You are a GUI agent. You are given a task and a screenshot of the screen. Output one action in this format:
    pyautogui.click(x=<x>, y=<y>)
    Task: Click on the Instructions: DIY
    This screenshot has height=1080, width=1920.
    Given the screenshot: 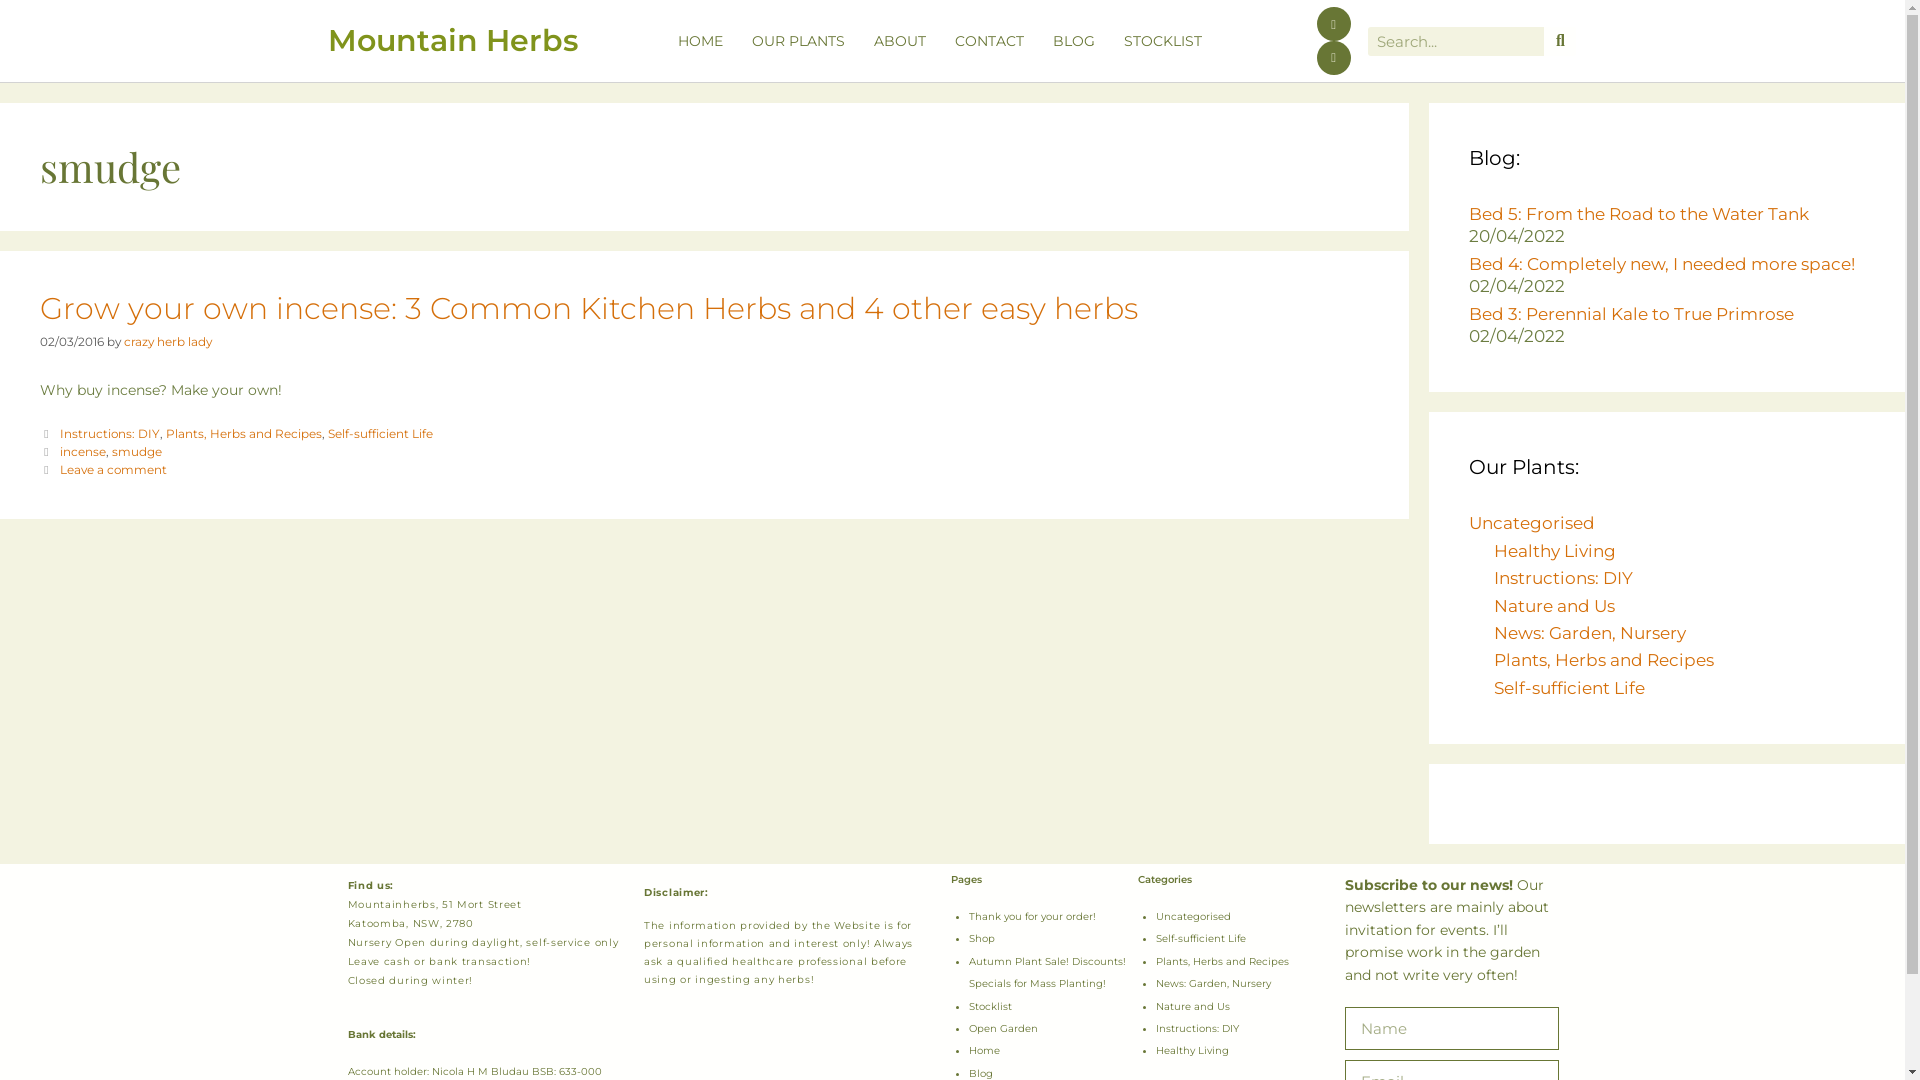 What is the action you would take?
    pyautogui.click(x=1198, y=1028)
    